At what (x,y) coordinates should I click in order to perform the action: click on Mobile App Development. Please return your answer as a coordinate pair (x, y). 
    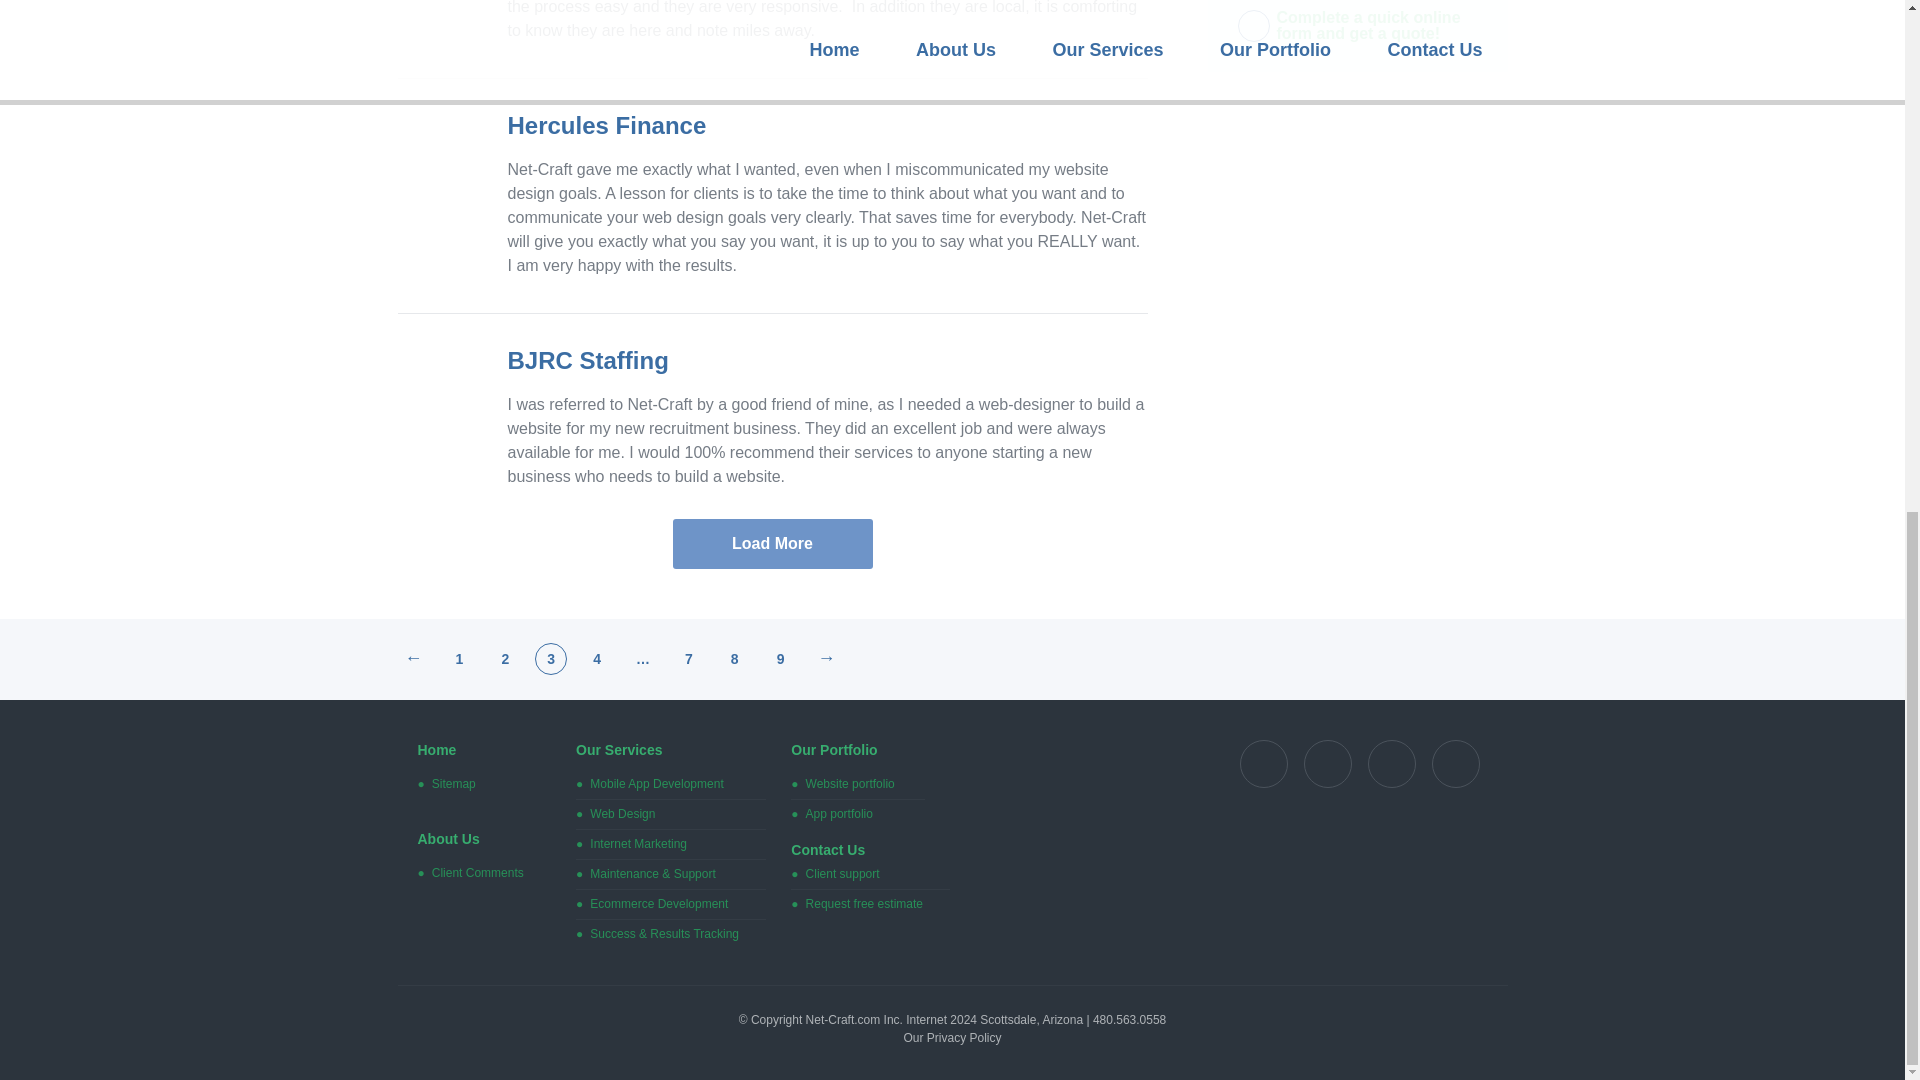
    Looking at the image, I should click on (656, 783).